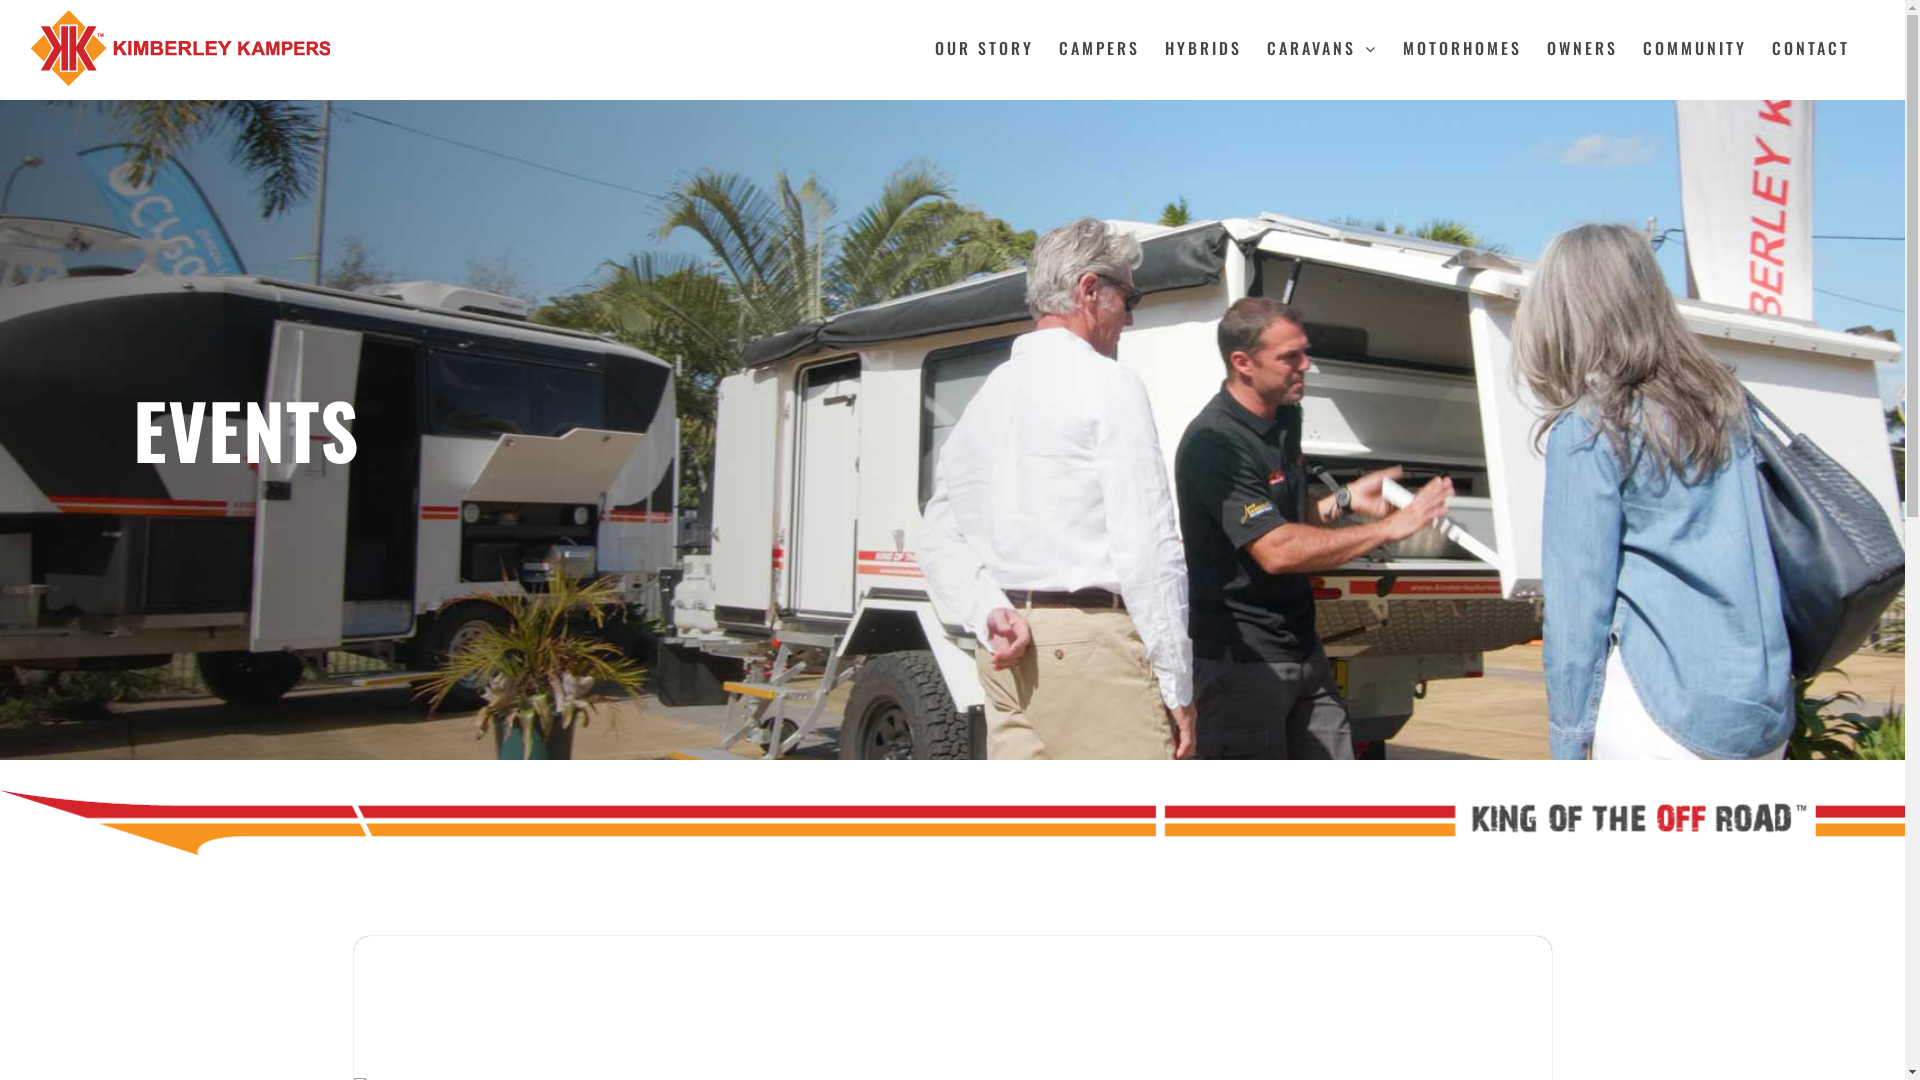  What do you see at coordinates (1582, 48) in the screenshot?
I see `OWNERS` at bounding box center [1582, 48].